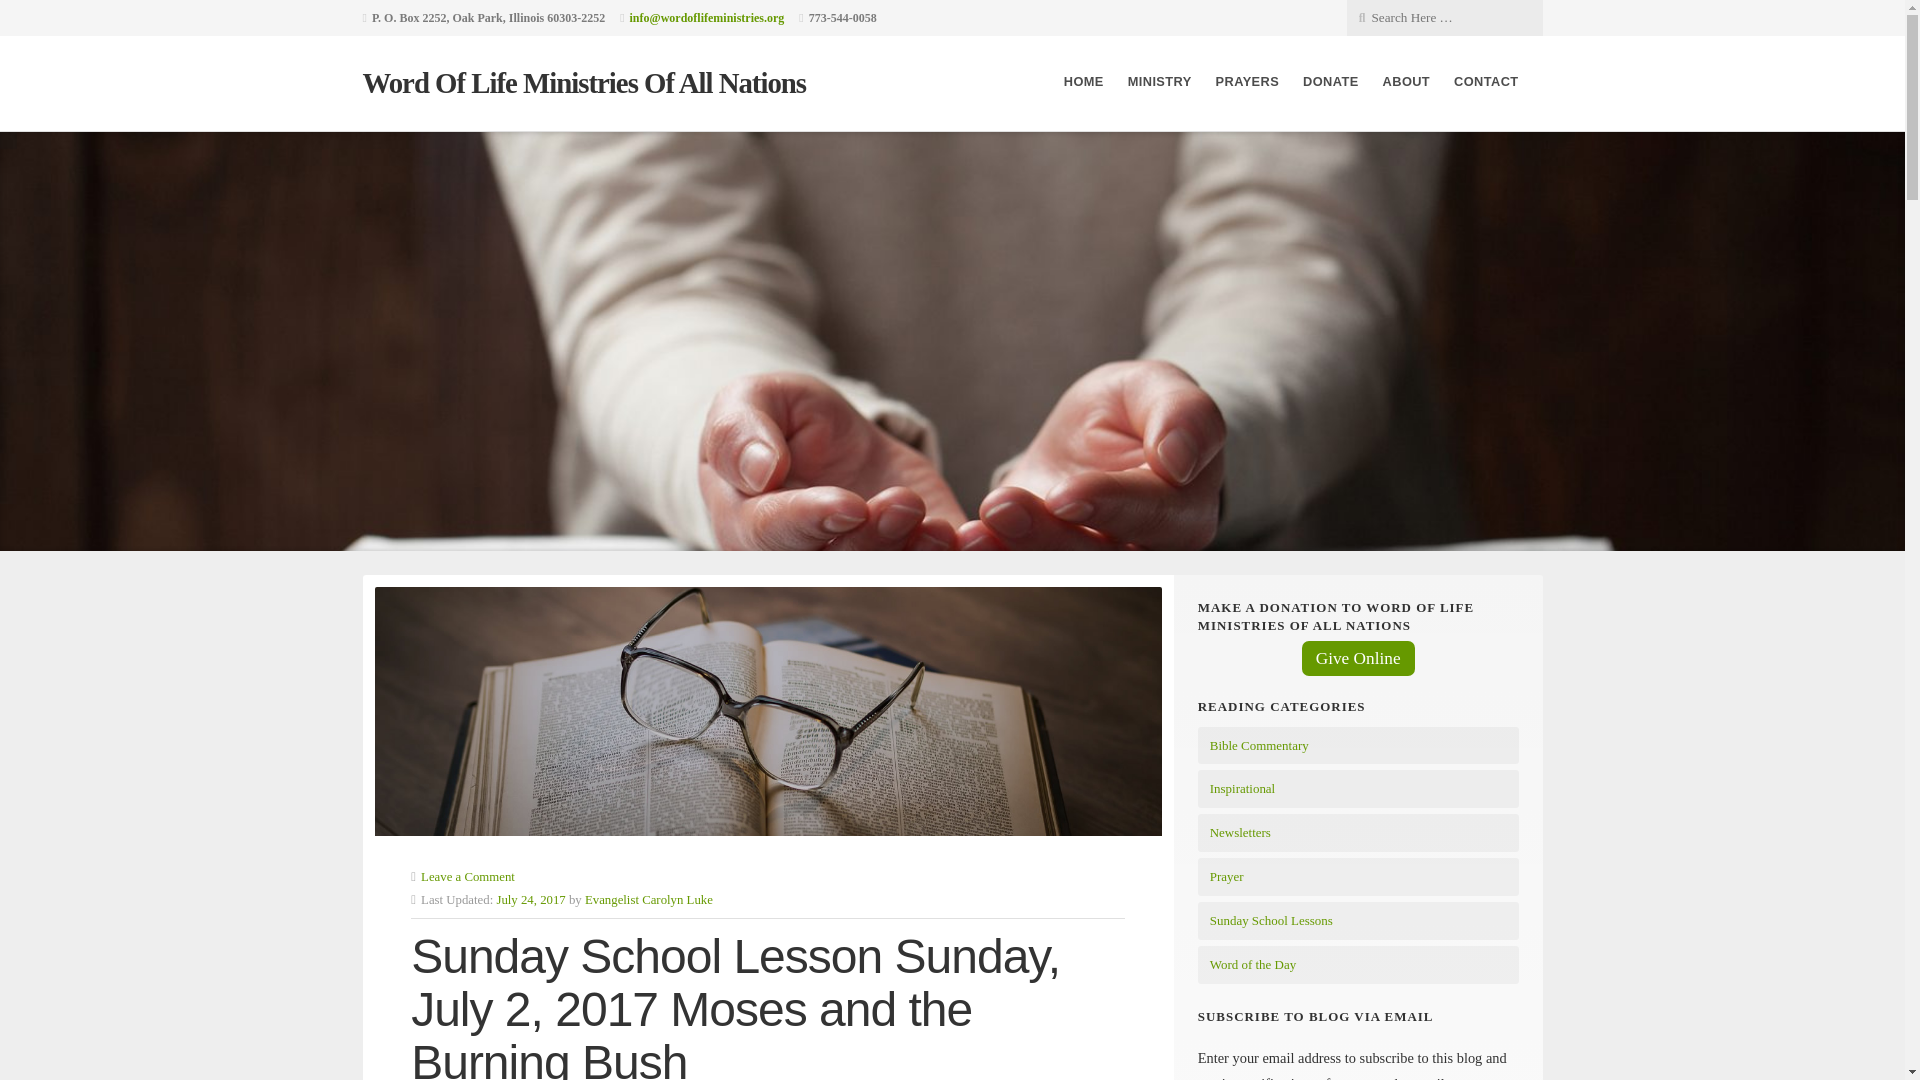 This screenshot has width=1920, height=1080. Describe the element at coordinates (1226, 876) in the screenshot. I see `Prayer` at that location.